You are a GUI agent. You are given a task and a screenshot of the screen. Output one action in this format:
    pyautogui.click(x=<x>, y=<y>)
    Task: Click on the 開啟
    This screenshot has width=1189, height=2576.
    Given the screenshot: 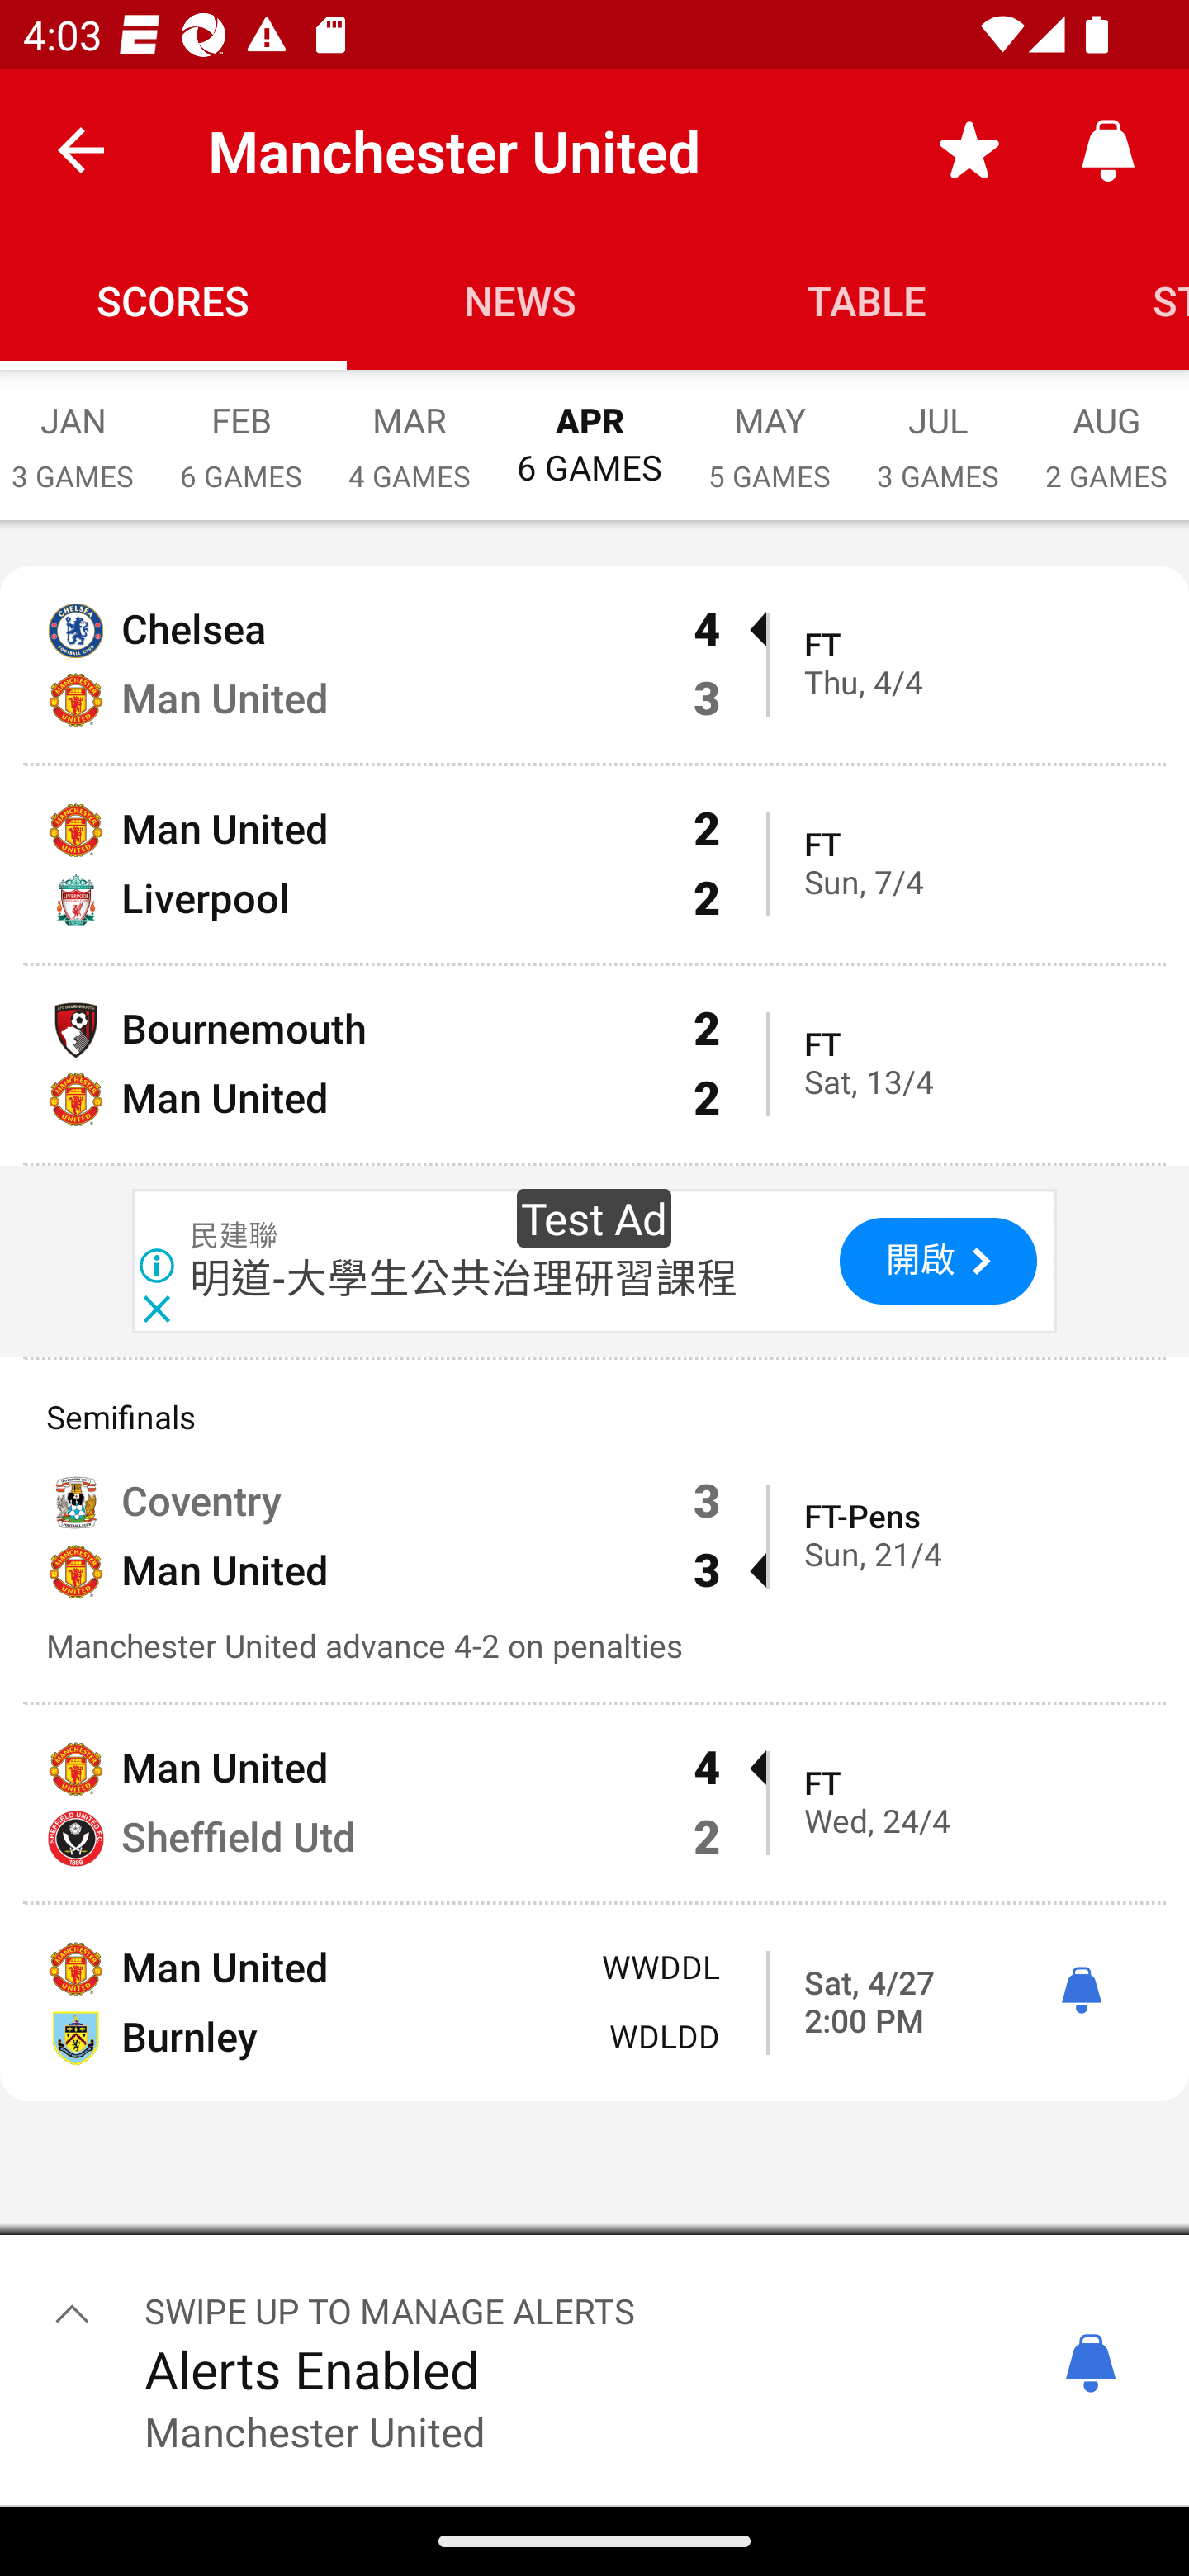 What is the action you would take?
    pyautogui.click(x=938, y=1260)
    